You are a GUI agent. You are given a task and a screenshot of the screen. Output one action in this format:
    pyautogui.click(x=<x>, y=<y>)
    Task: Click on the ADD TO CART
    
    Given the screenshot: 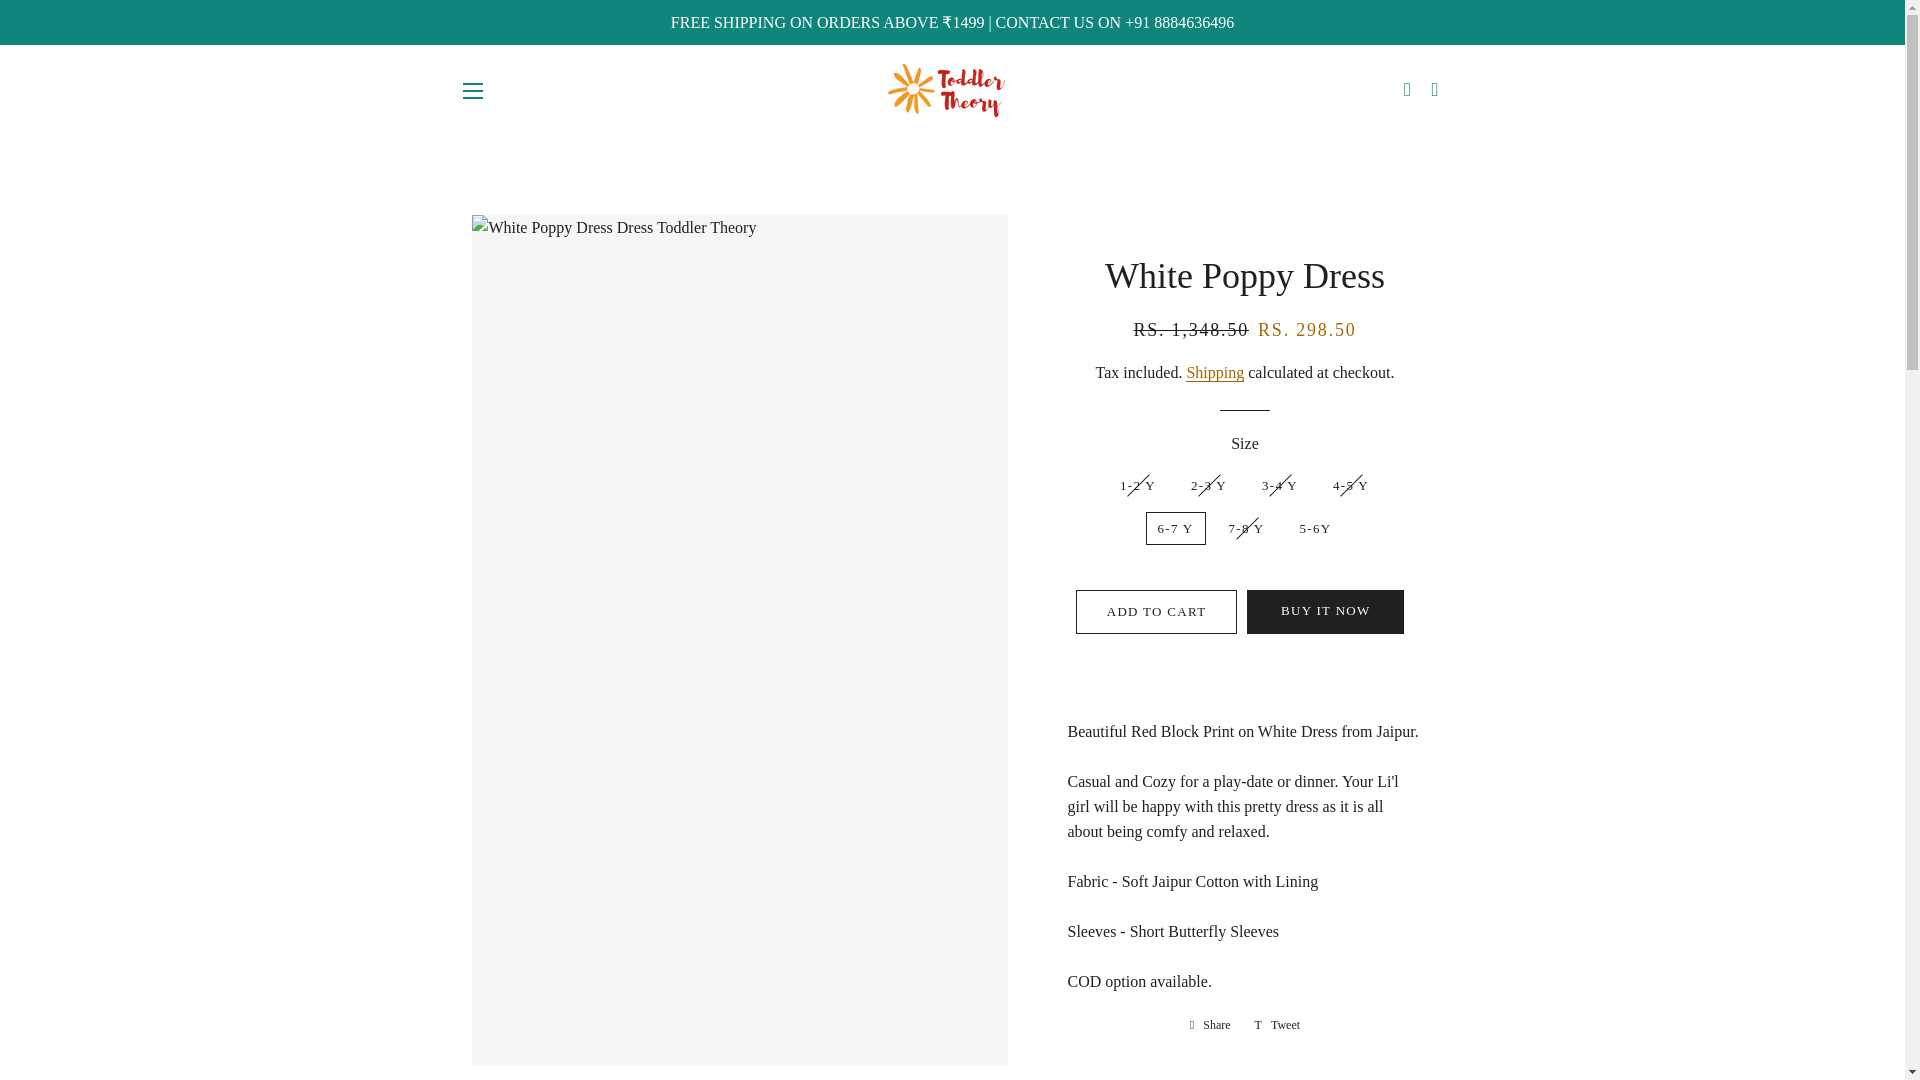 What is the action you would take?
    pyautogui.click(x=1156, y=611)
    